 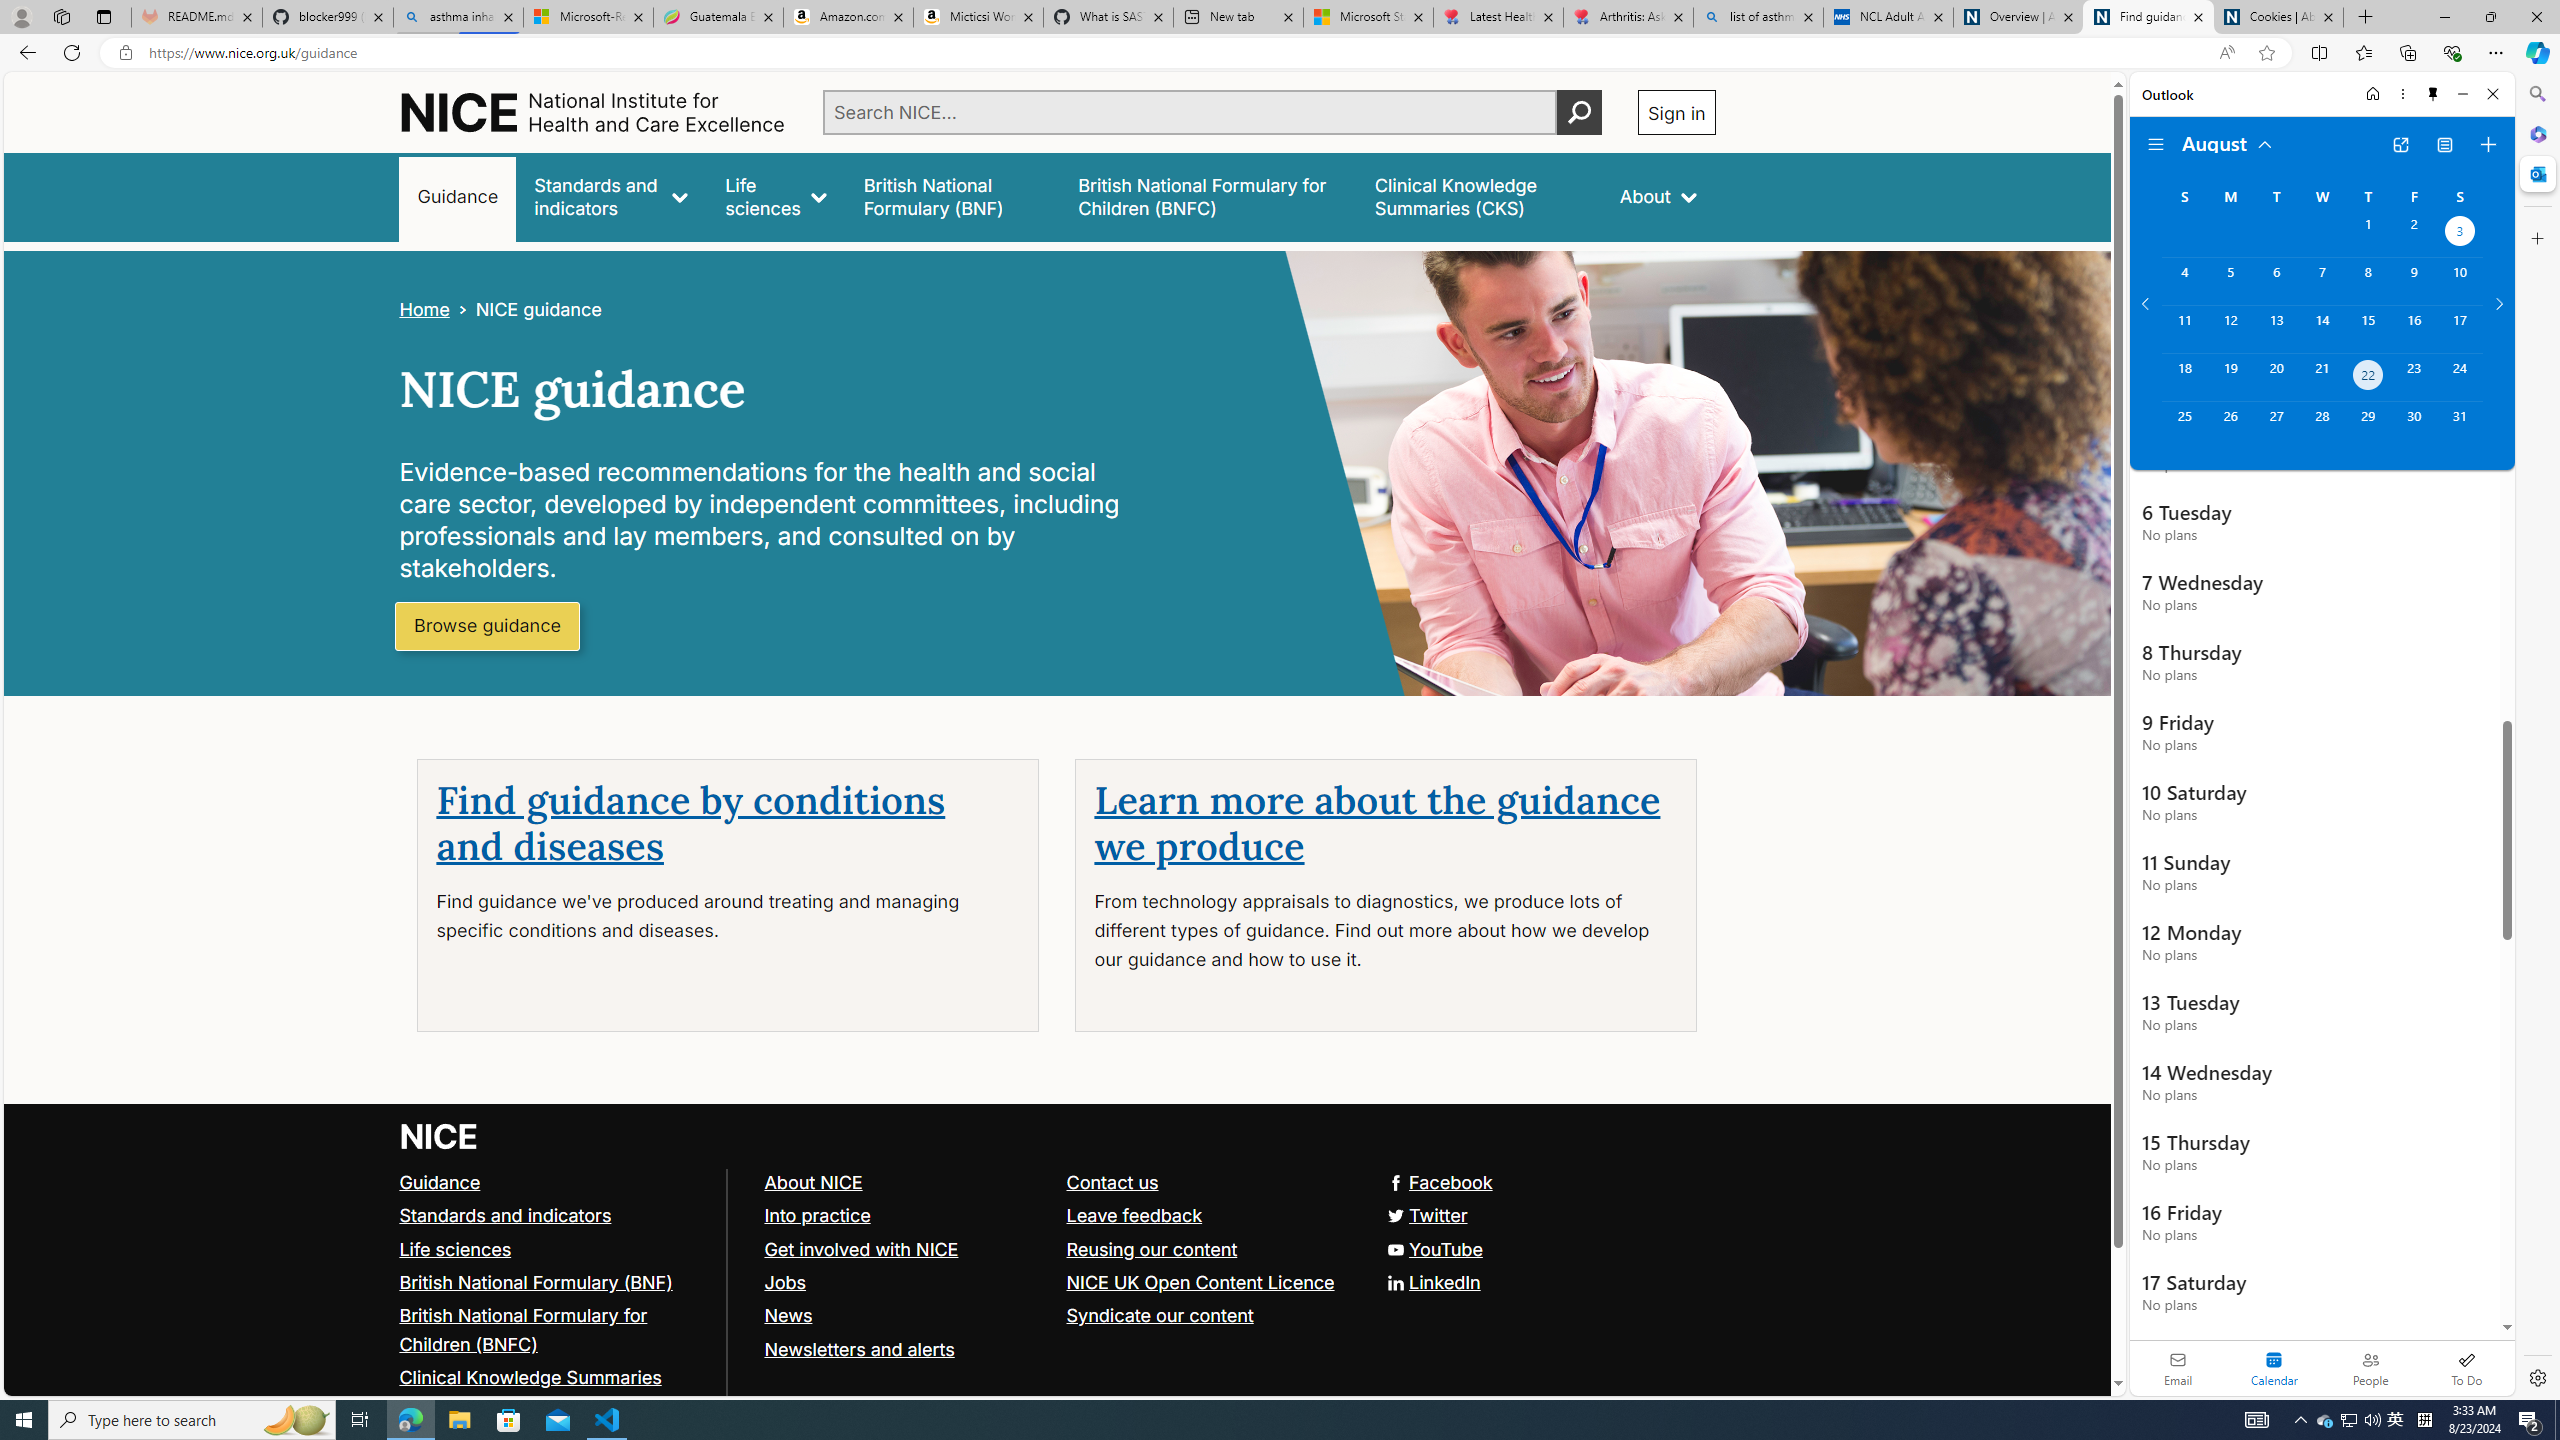 I want to click on >NICE guidance, so click(x=524, y=310).